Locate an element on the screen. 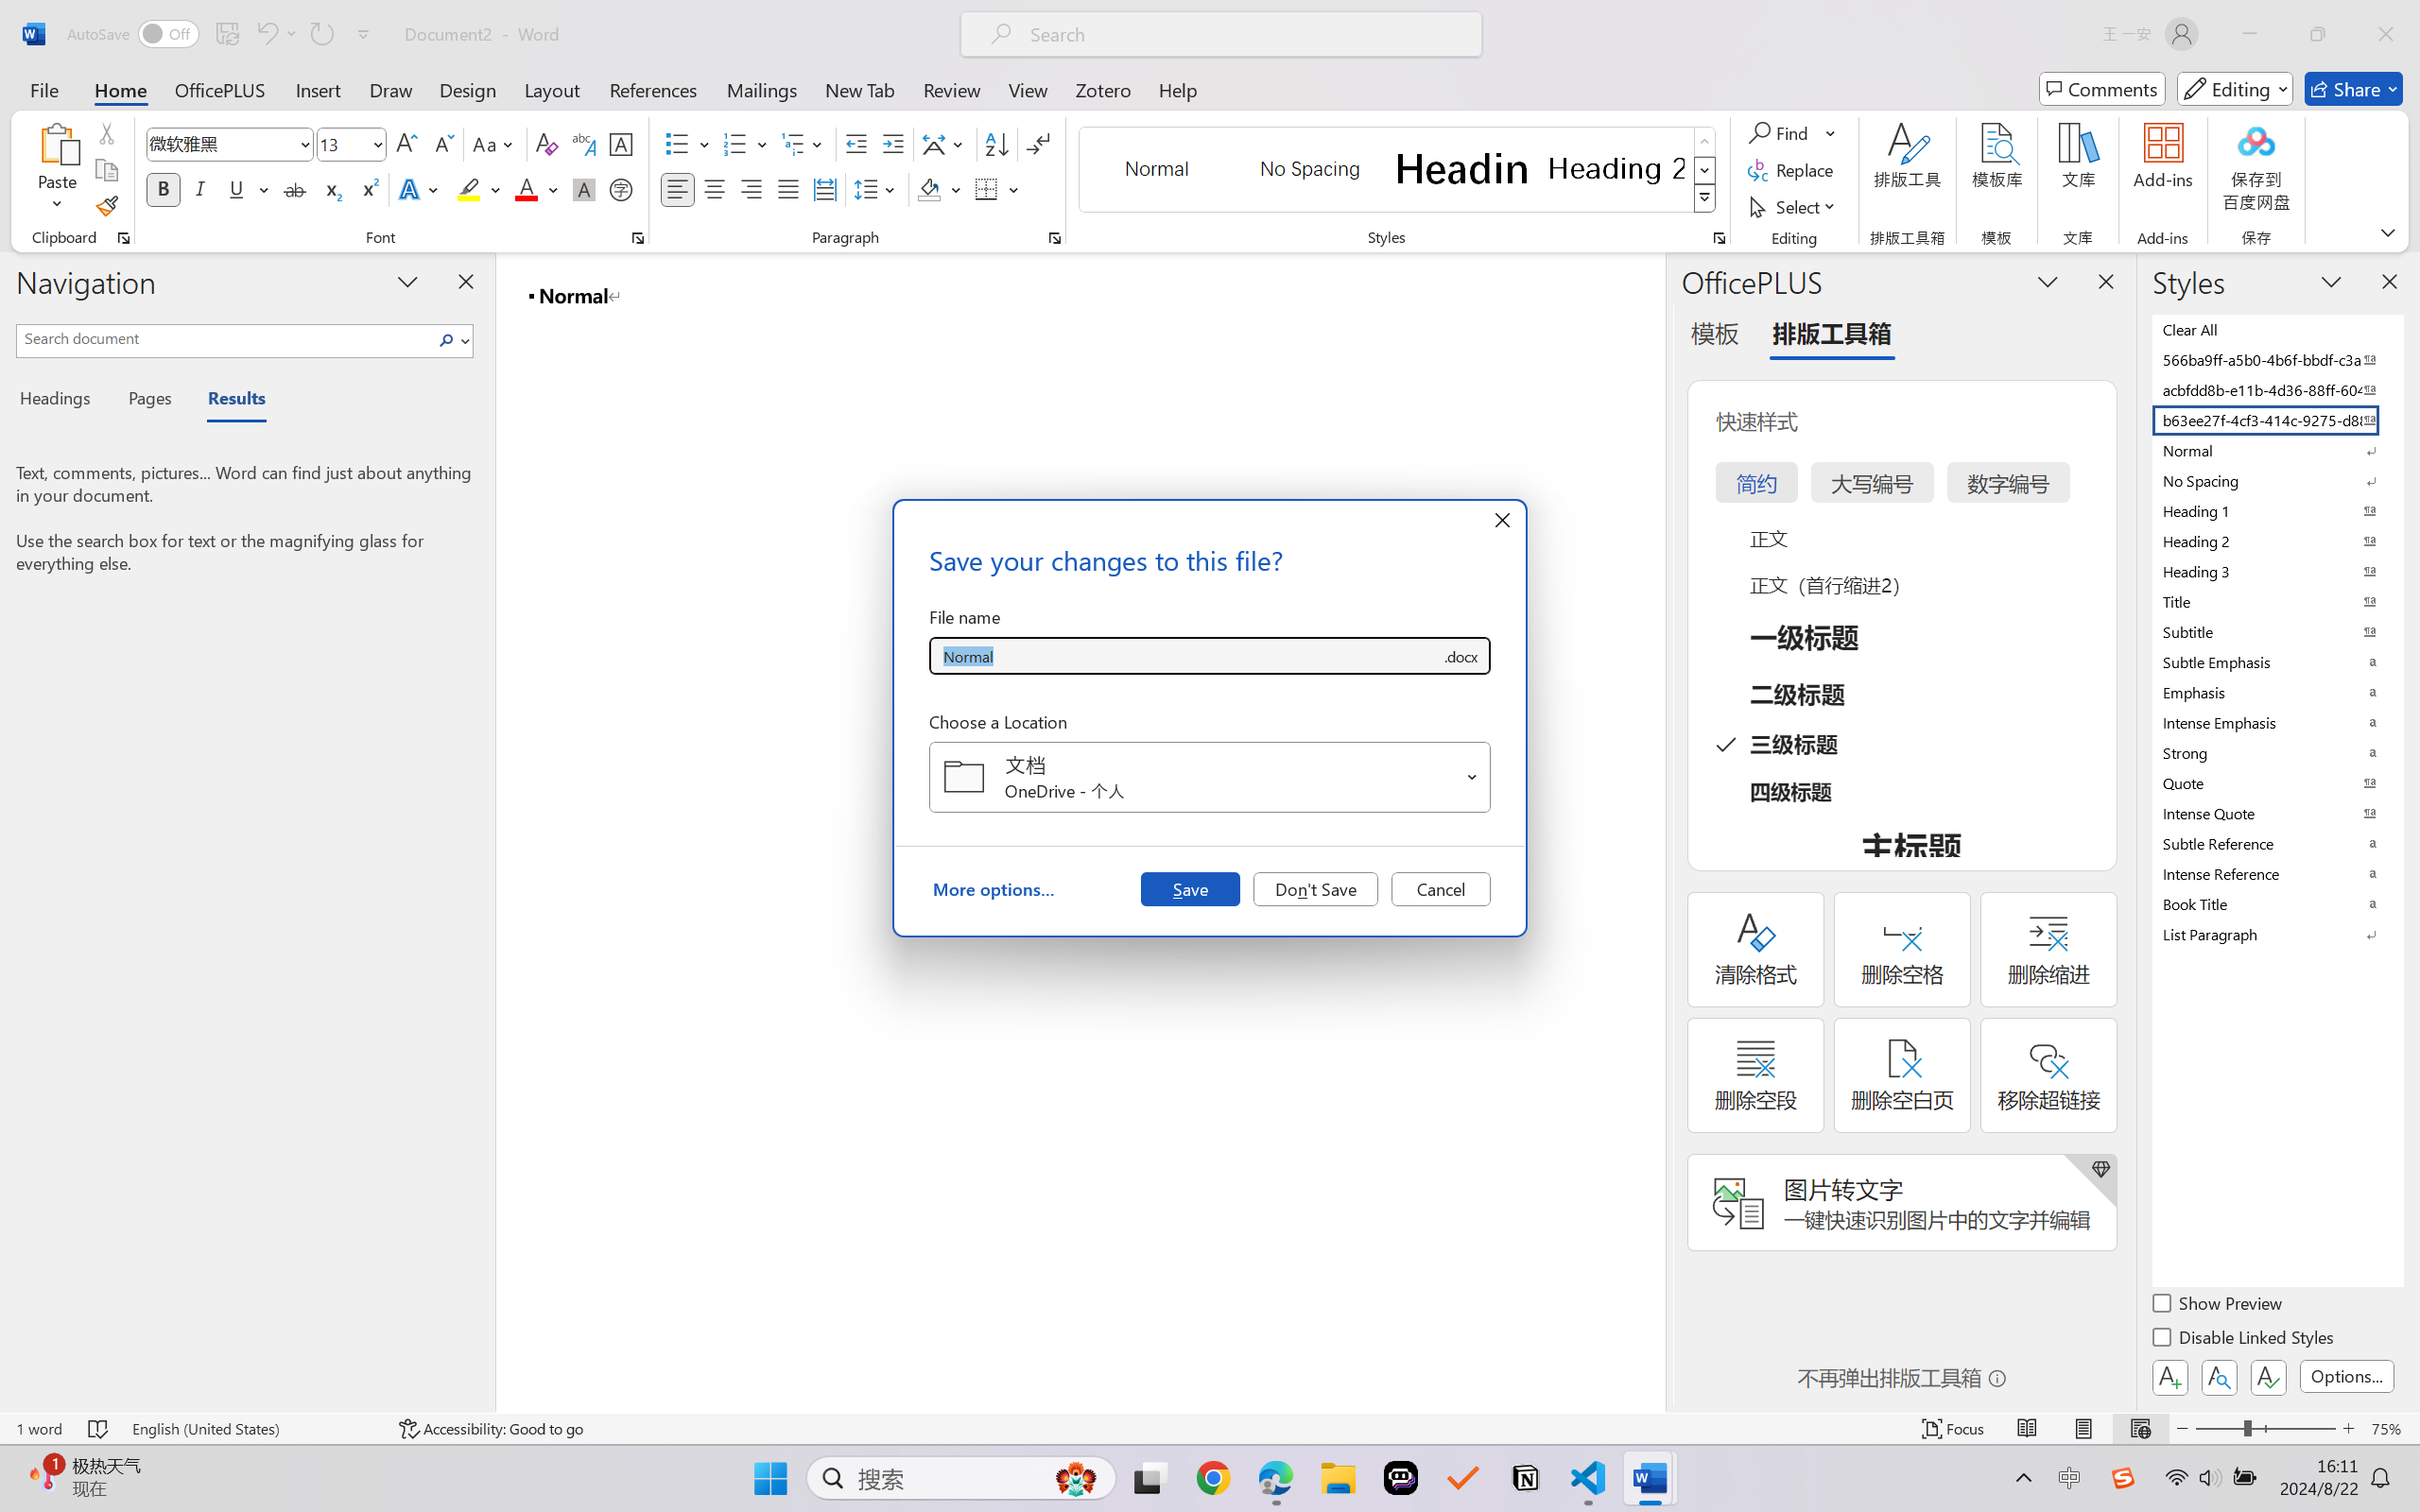  Comments is located at coordinates (2102, 89).